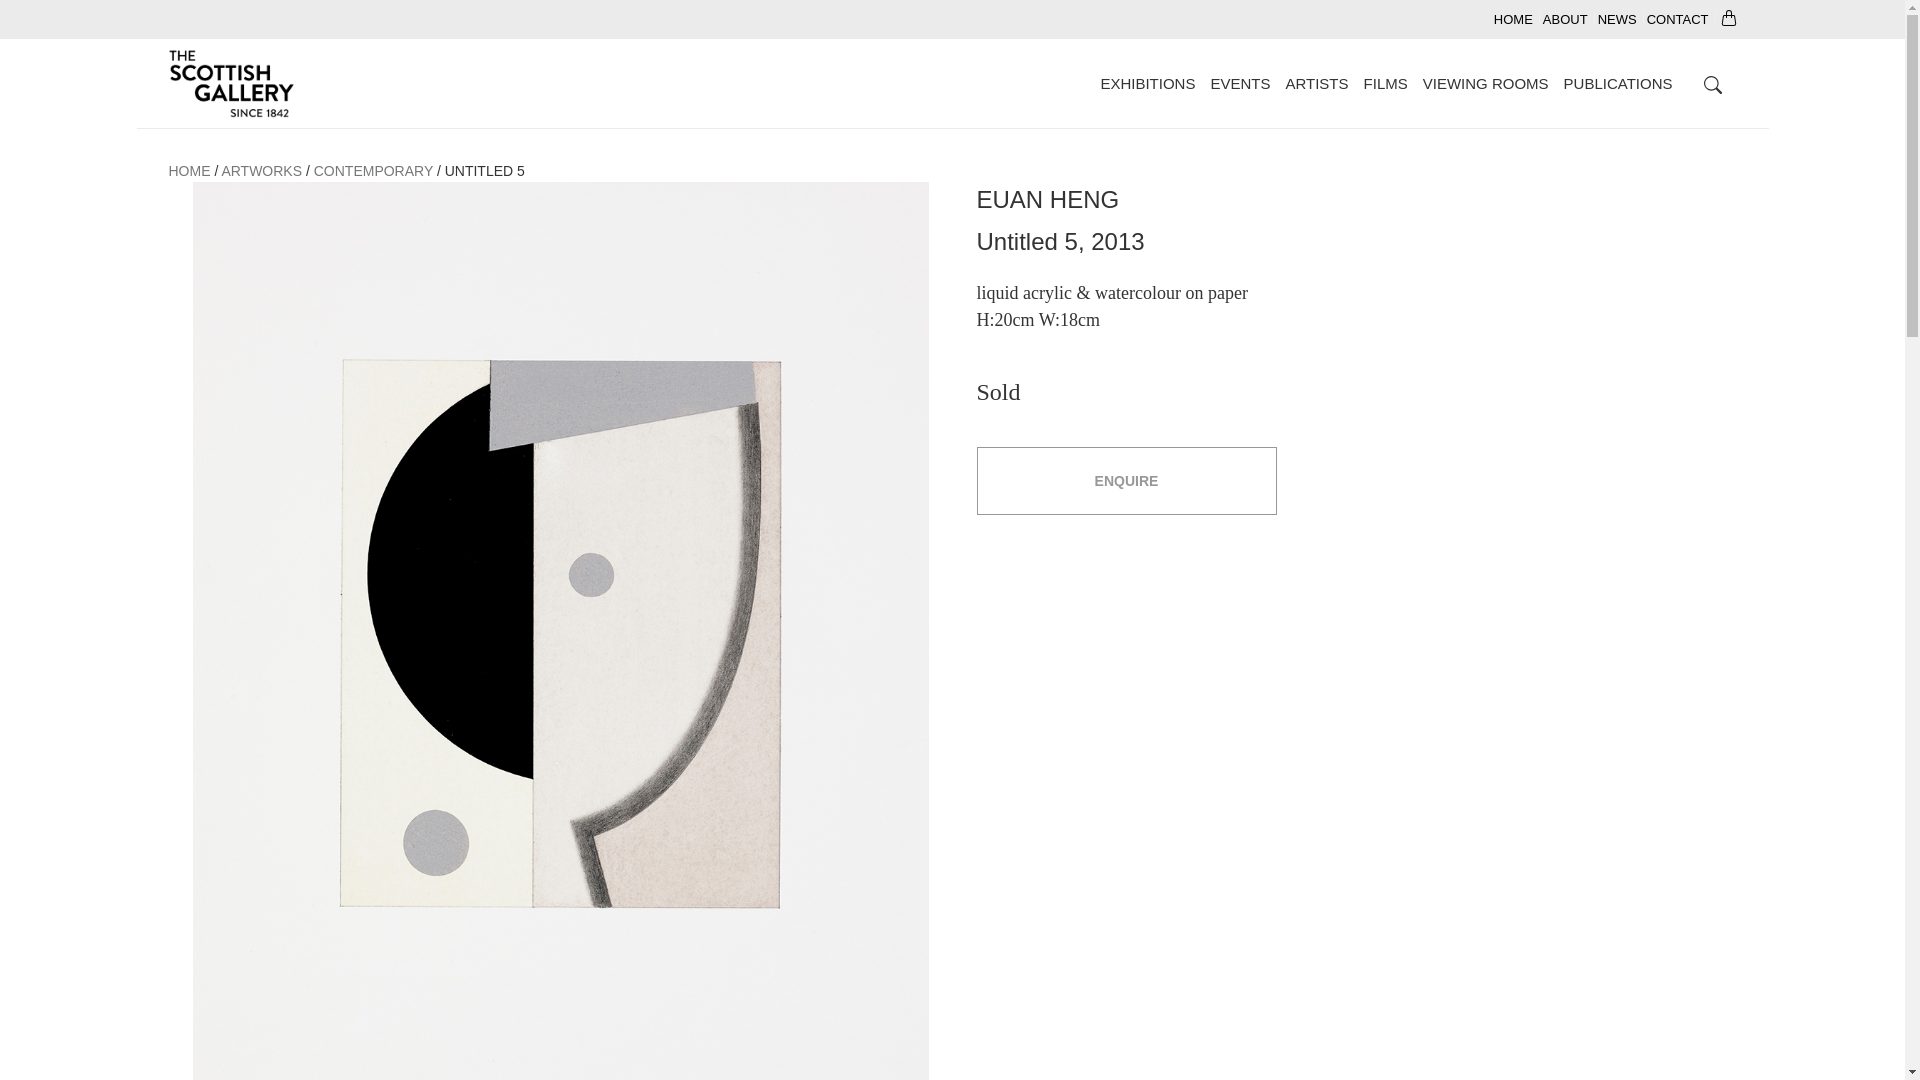 Image resolution: width=1920 pixels, height=1080 pixels. Describe the element at coordinates (1617, 19) in the screenshot. I see `NEWS` at that location.